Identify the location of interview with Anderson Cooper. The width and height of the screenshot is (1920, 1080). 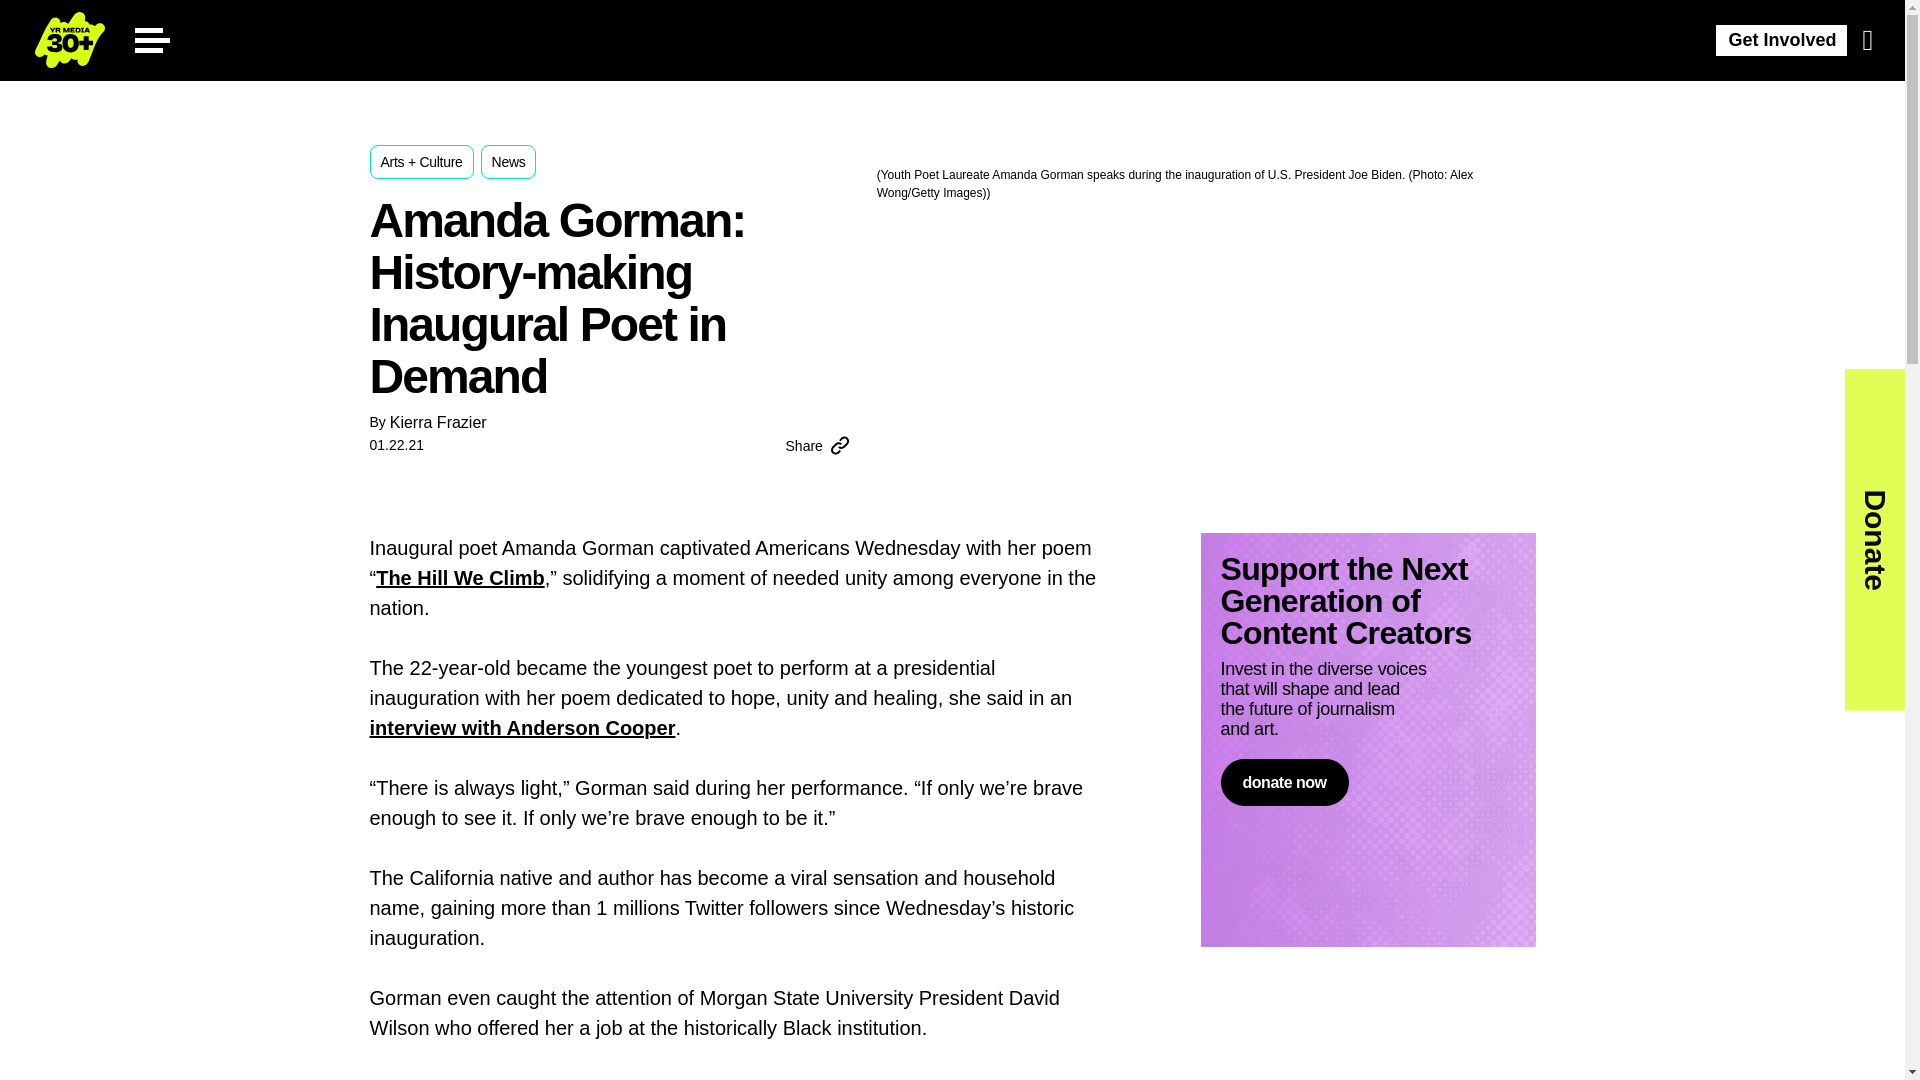
(522, 728).